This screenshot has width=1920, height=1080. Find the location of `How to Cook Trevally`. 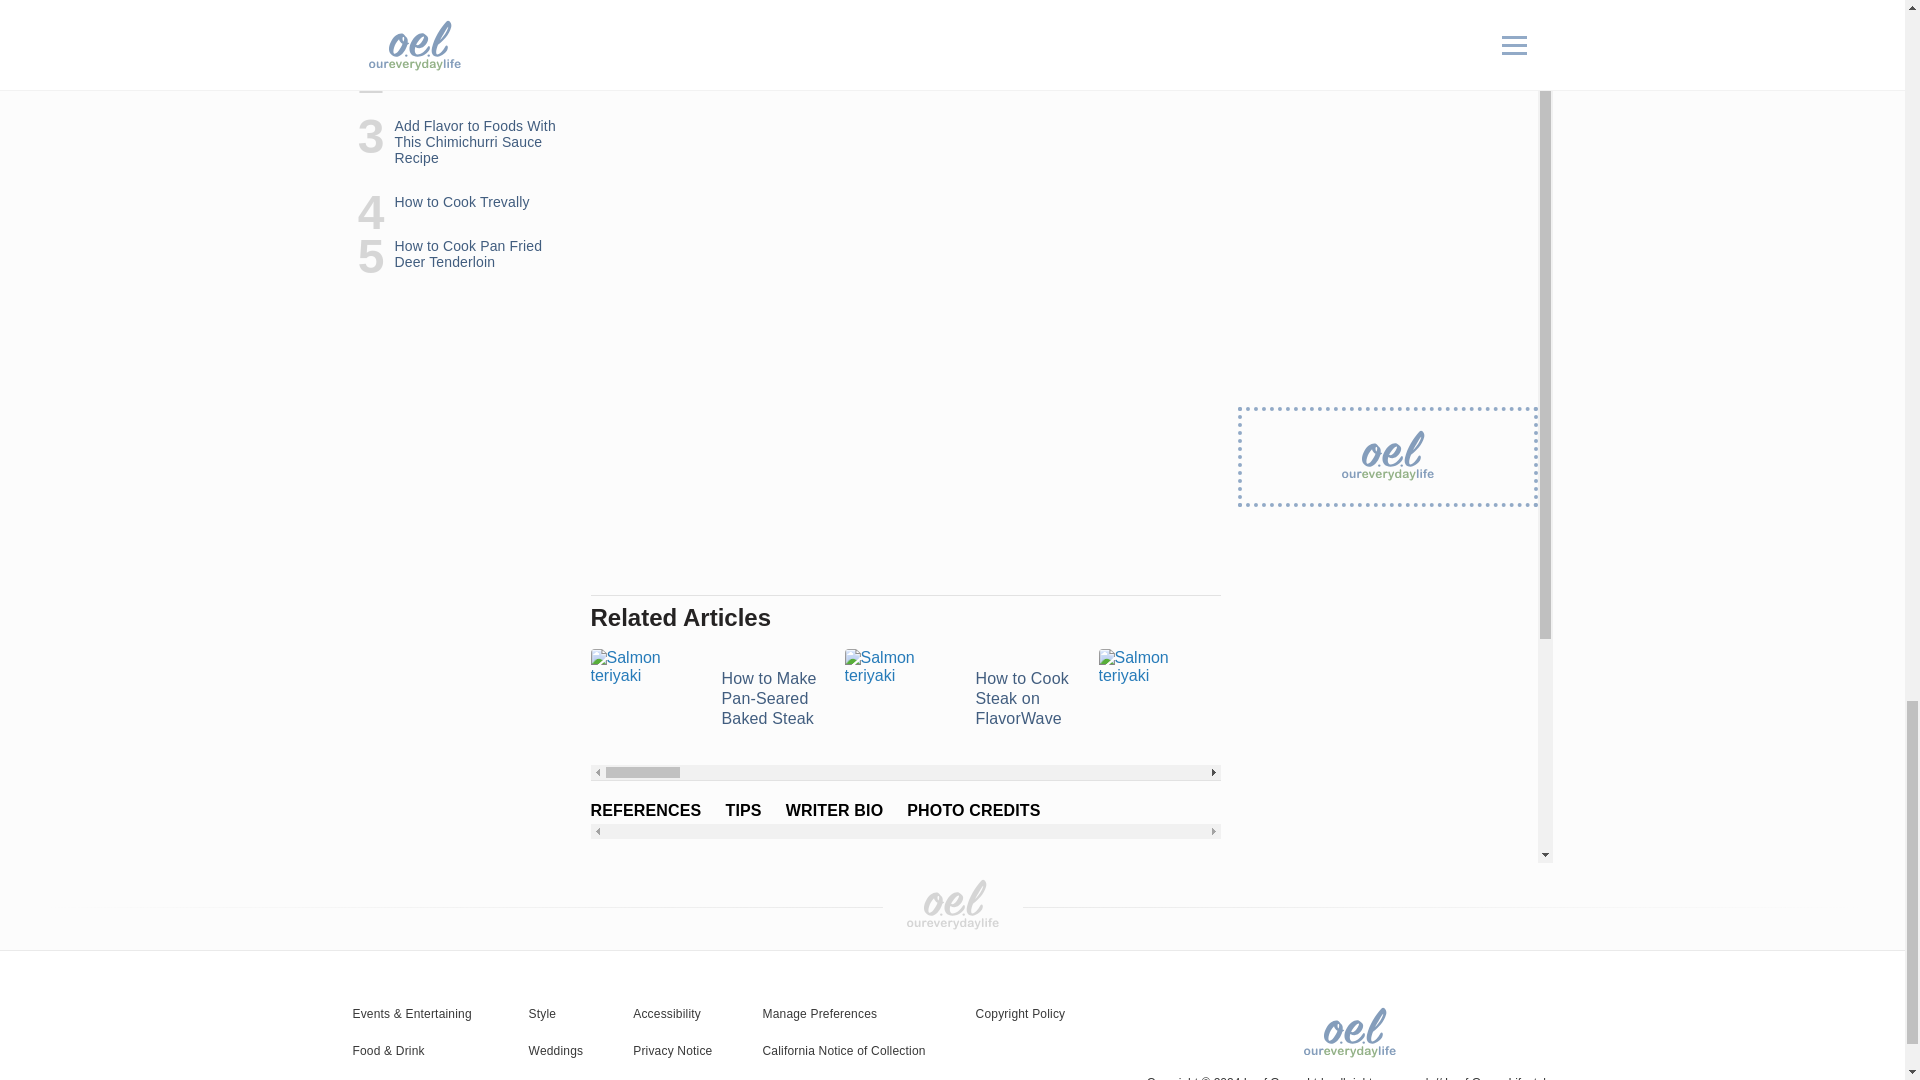

How to Cook Trevally is located at coordinates (1466, 699).